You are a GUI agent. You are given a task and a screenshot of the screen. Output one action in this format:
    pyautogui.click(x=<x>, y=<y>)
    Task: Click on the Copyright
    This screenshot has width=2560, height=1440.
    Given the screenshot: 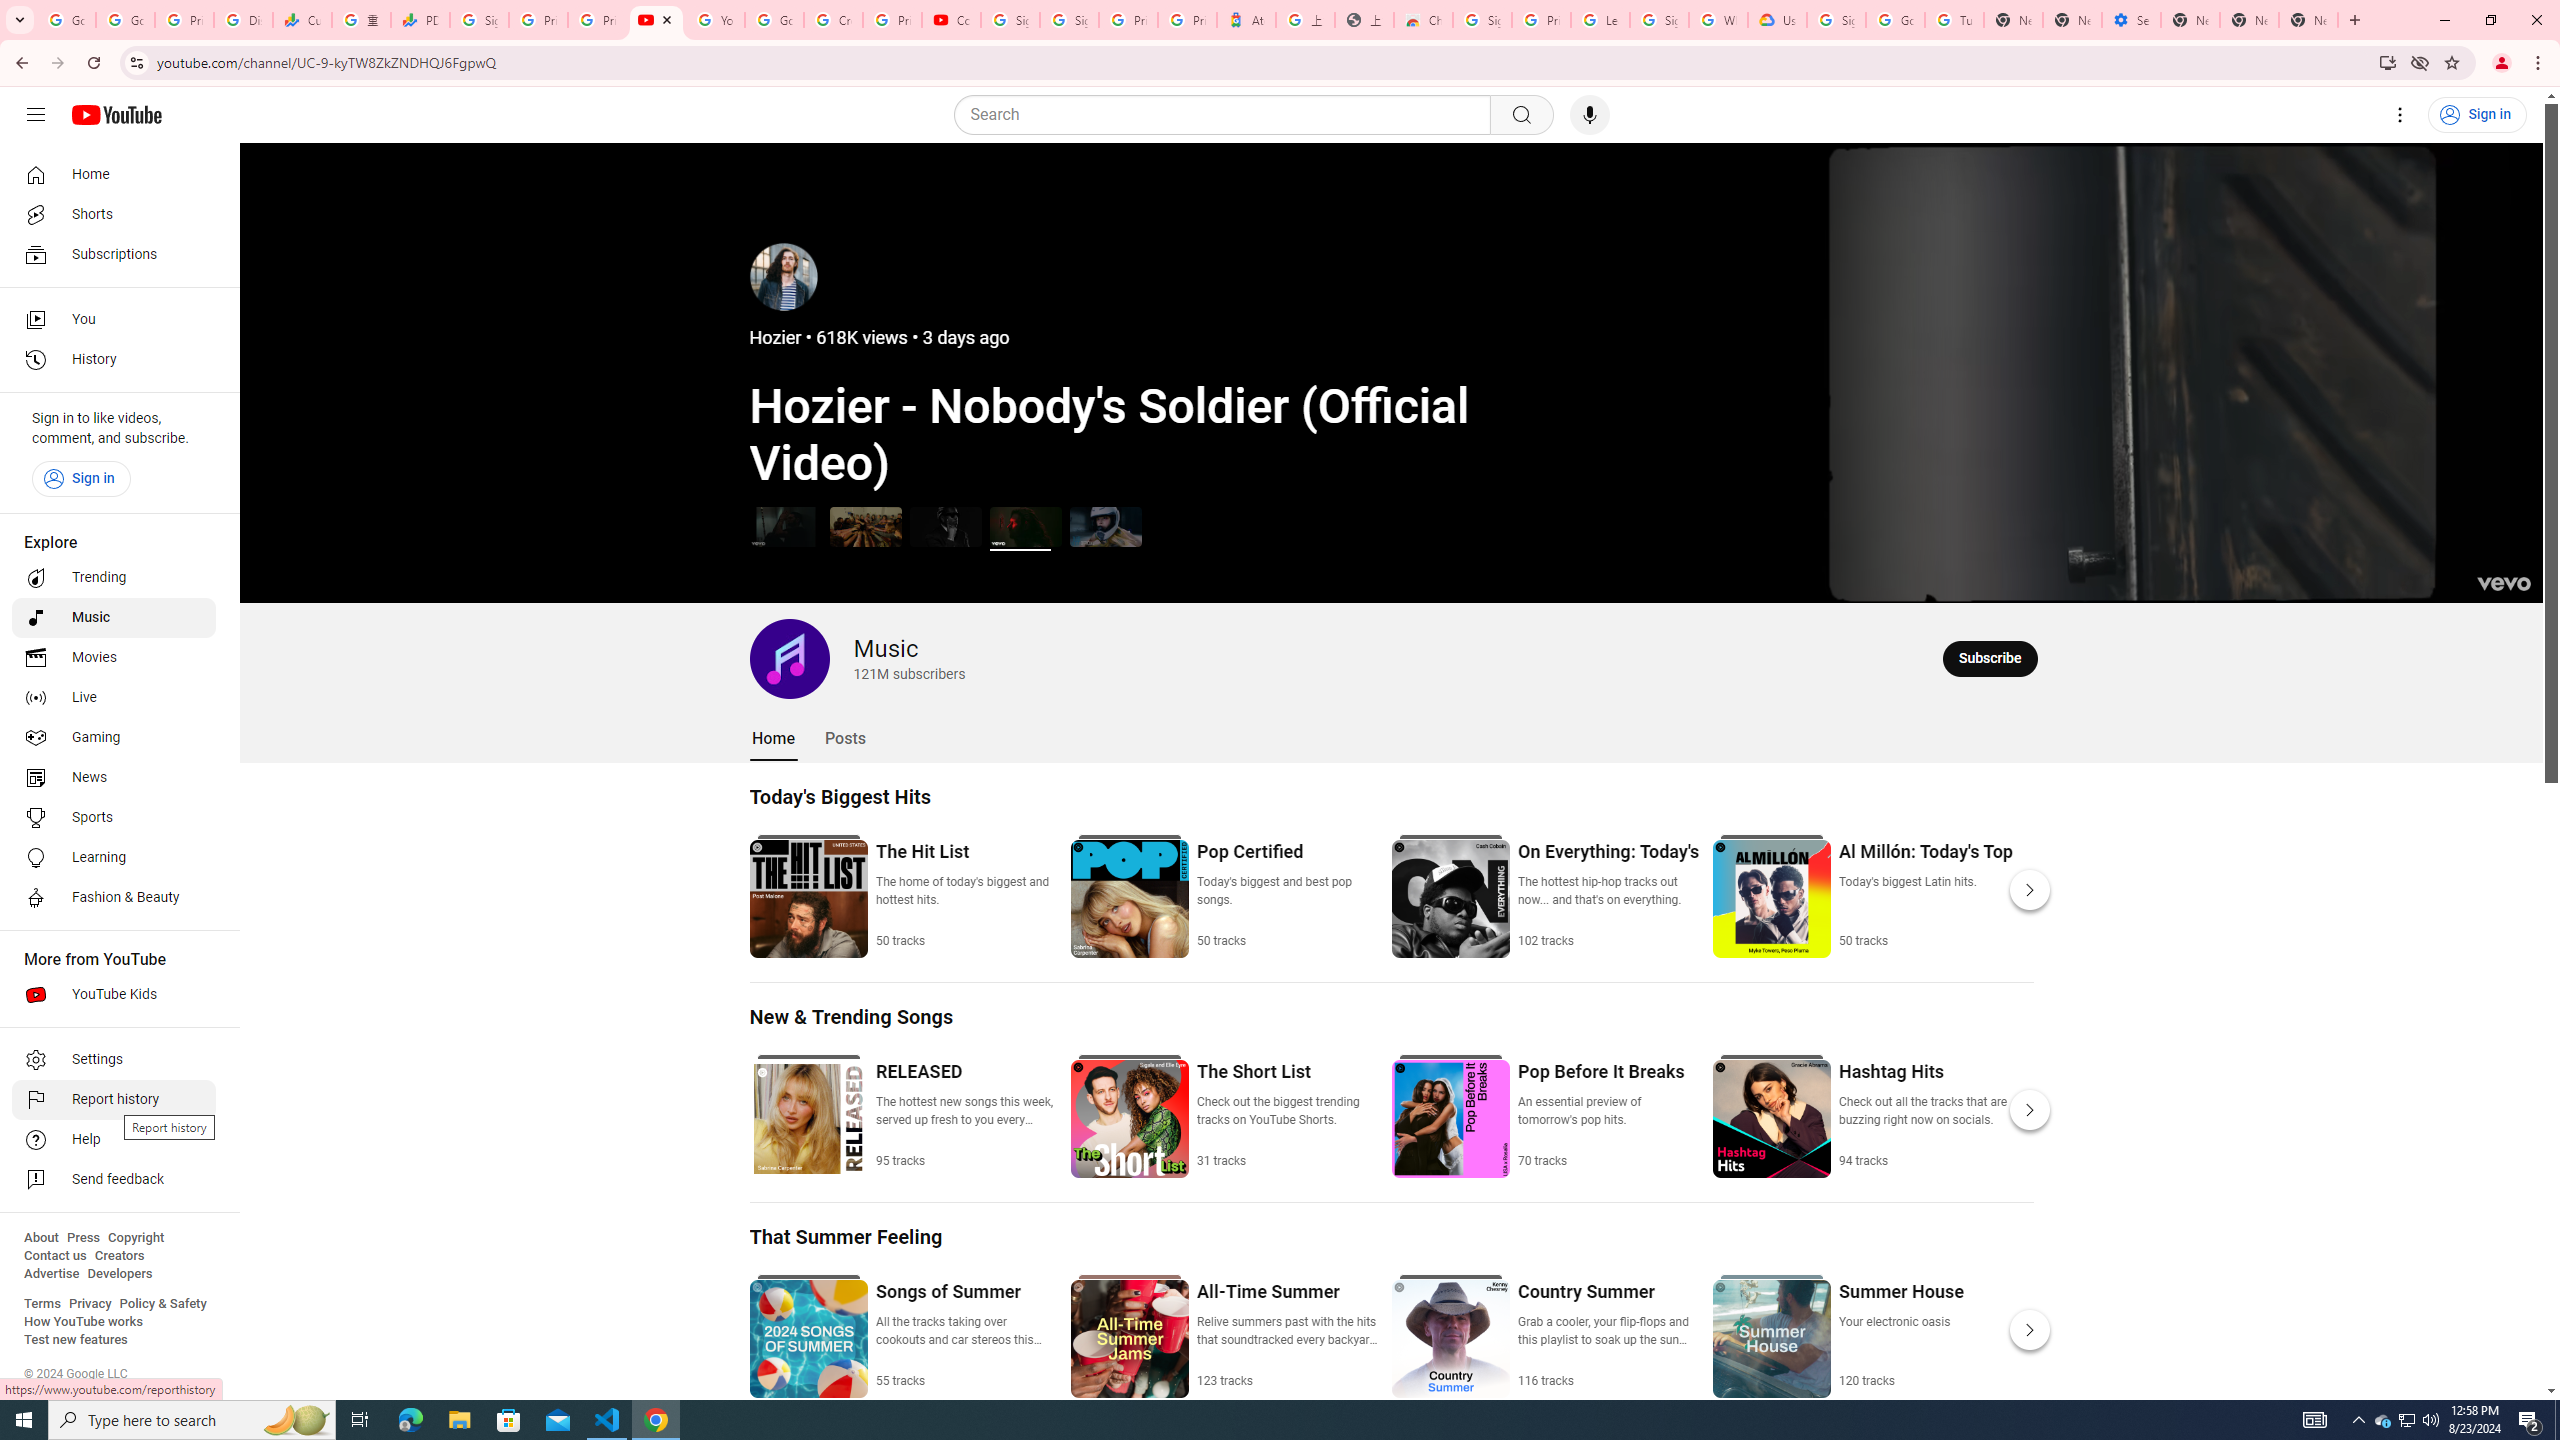 What is the action you would take?
    pyautogui.click(x=135, y=1238)
    